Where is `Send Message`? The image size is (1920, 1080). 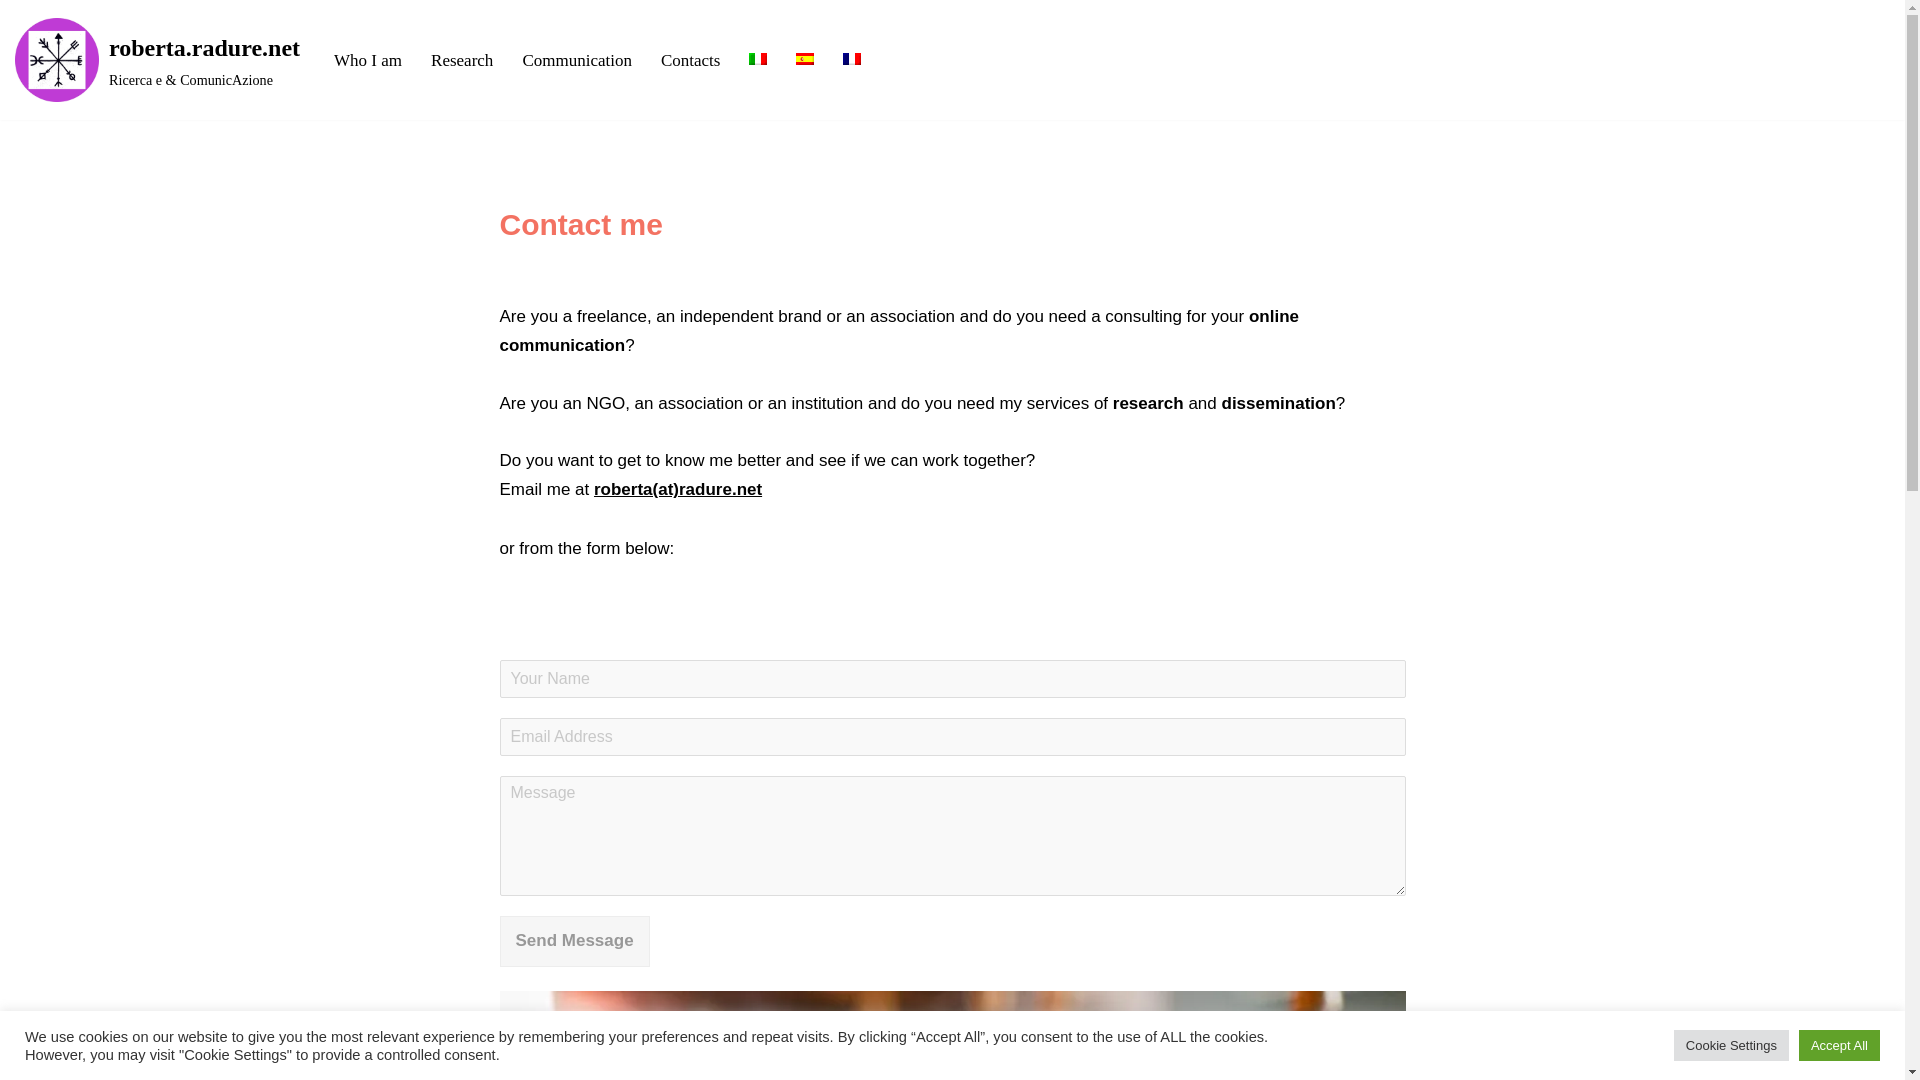 Send Message is located at coordinates (574, 940).